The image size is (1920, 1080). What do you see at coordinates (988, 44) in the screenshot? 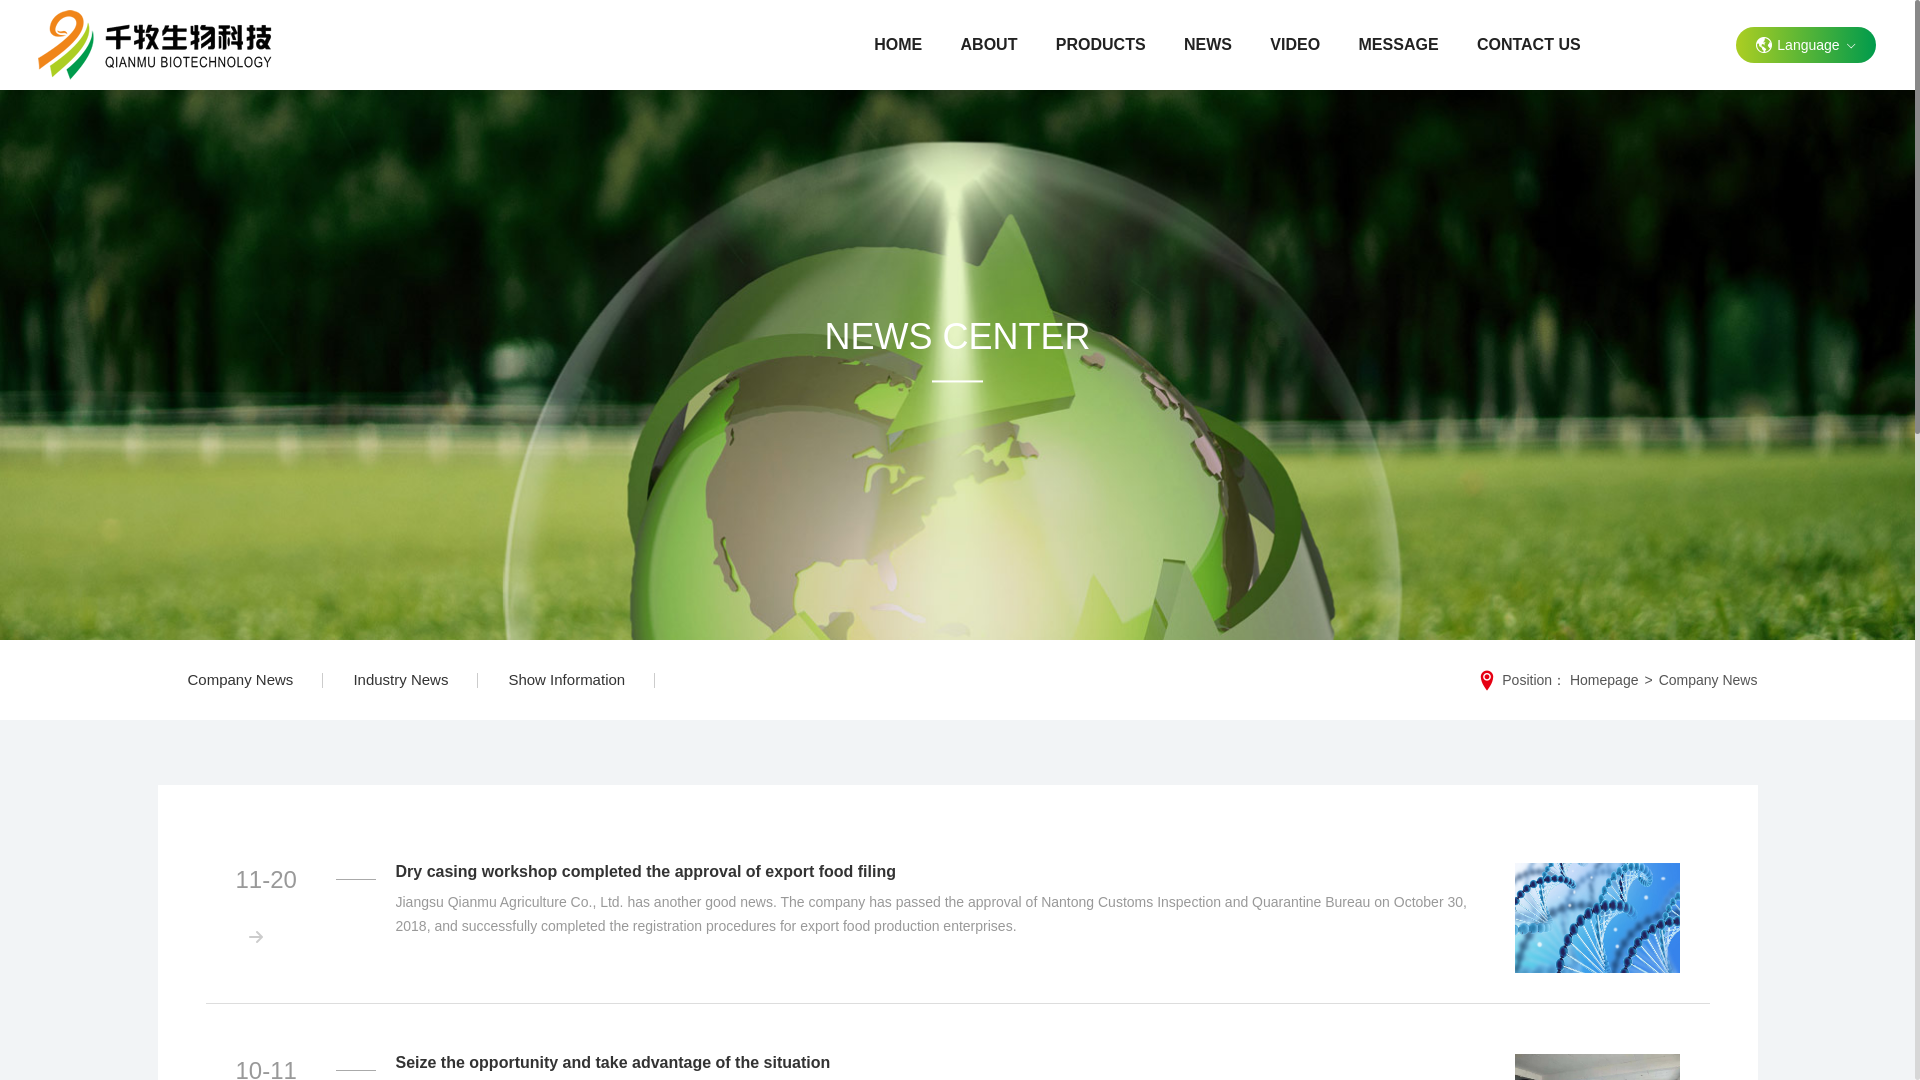
I see `ABOUT` at bounding box center [988, 44].